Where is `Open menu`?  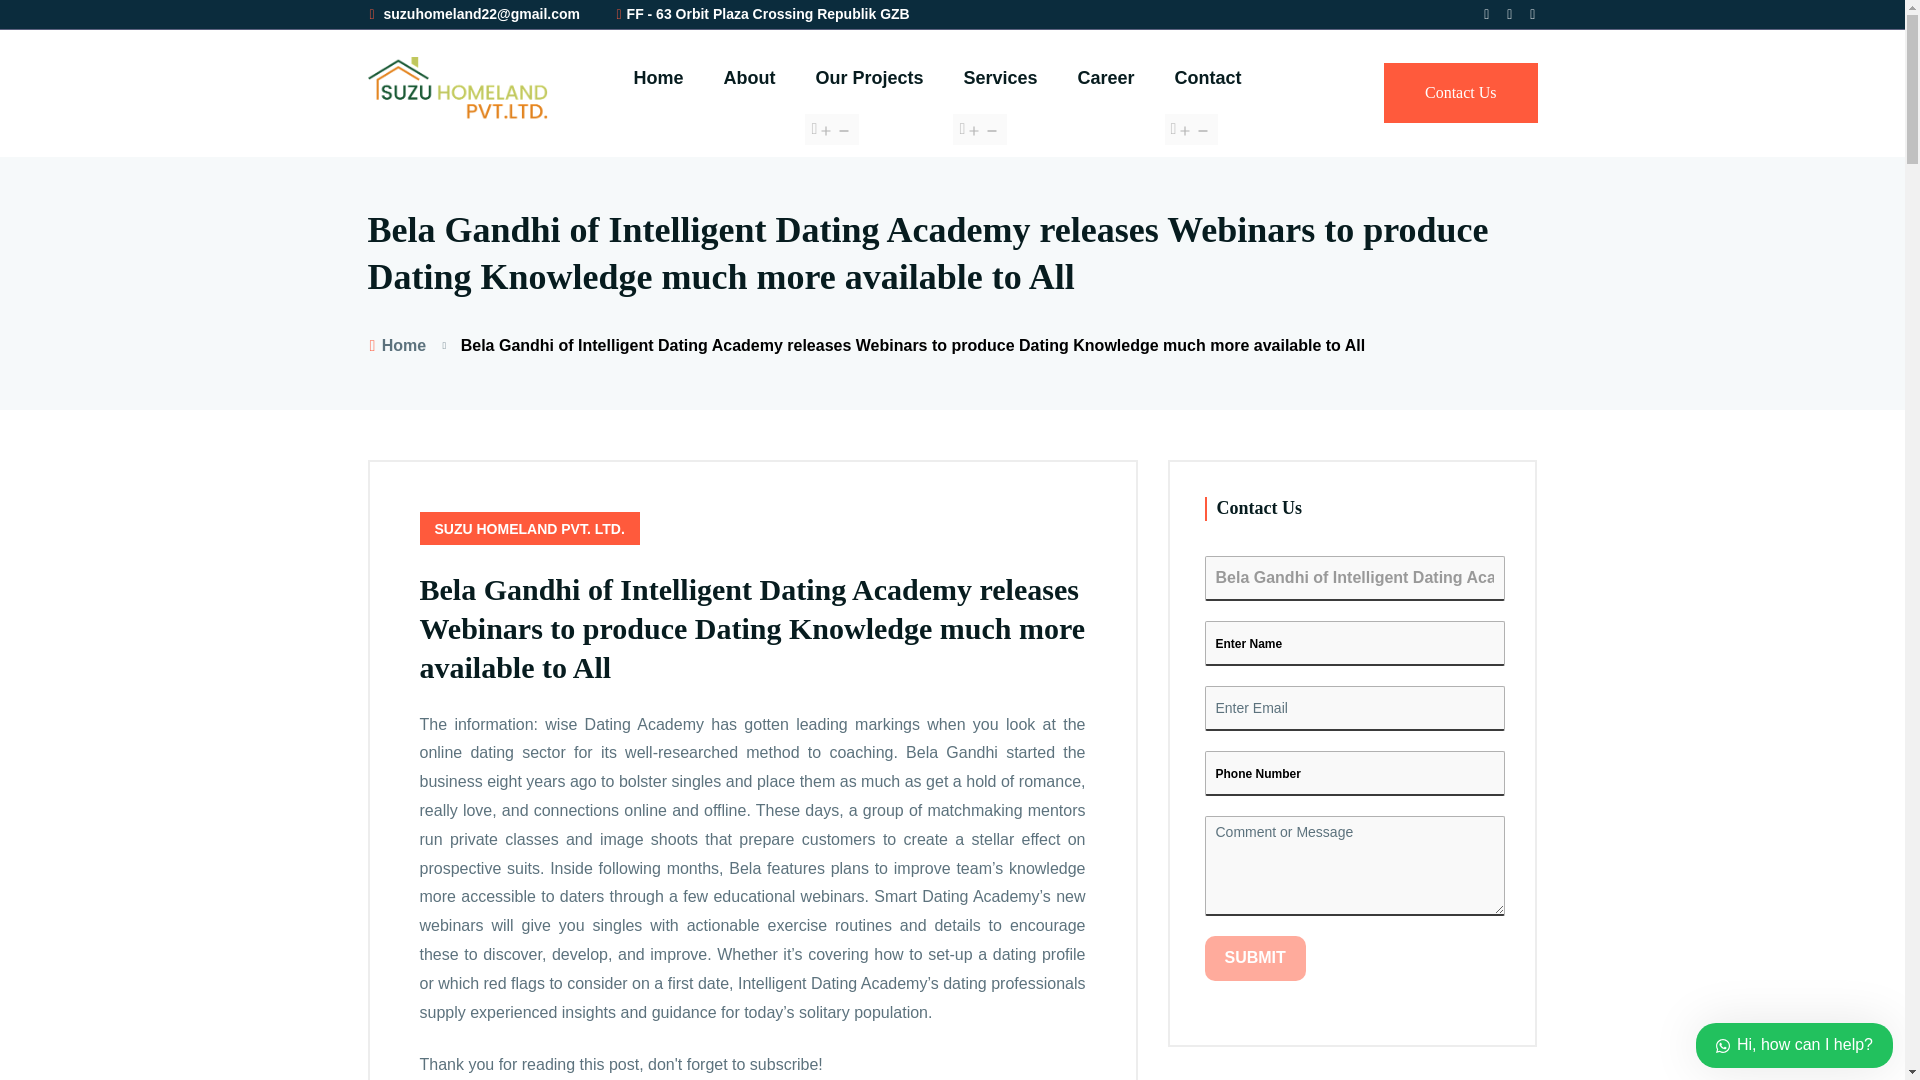 Open menu is located at coordinates (1192, 129).